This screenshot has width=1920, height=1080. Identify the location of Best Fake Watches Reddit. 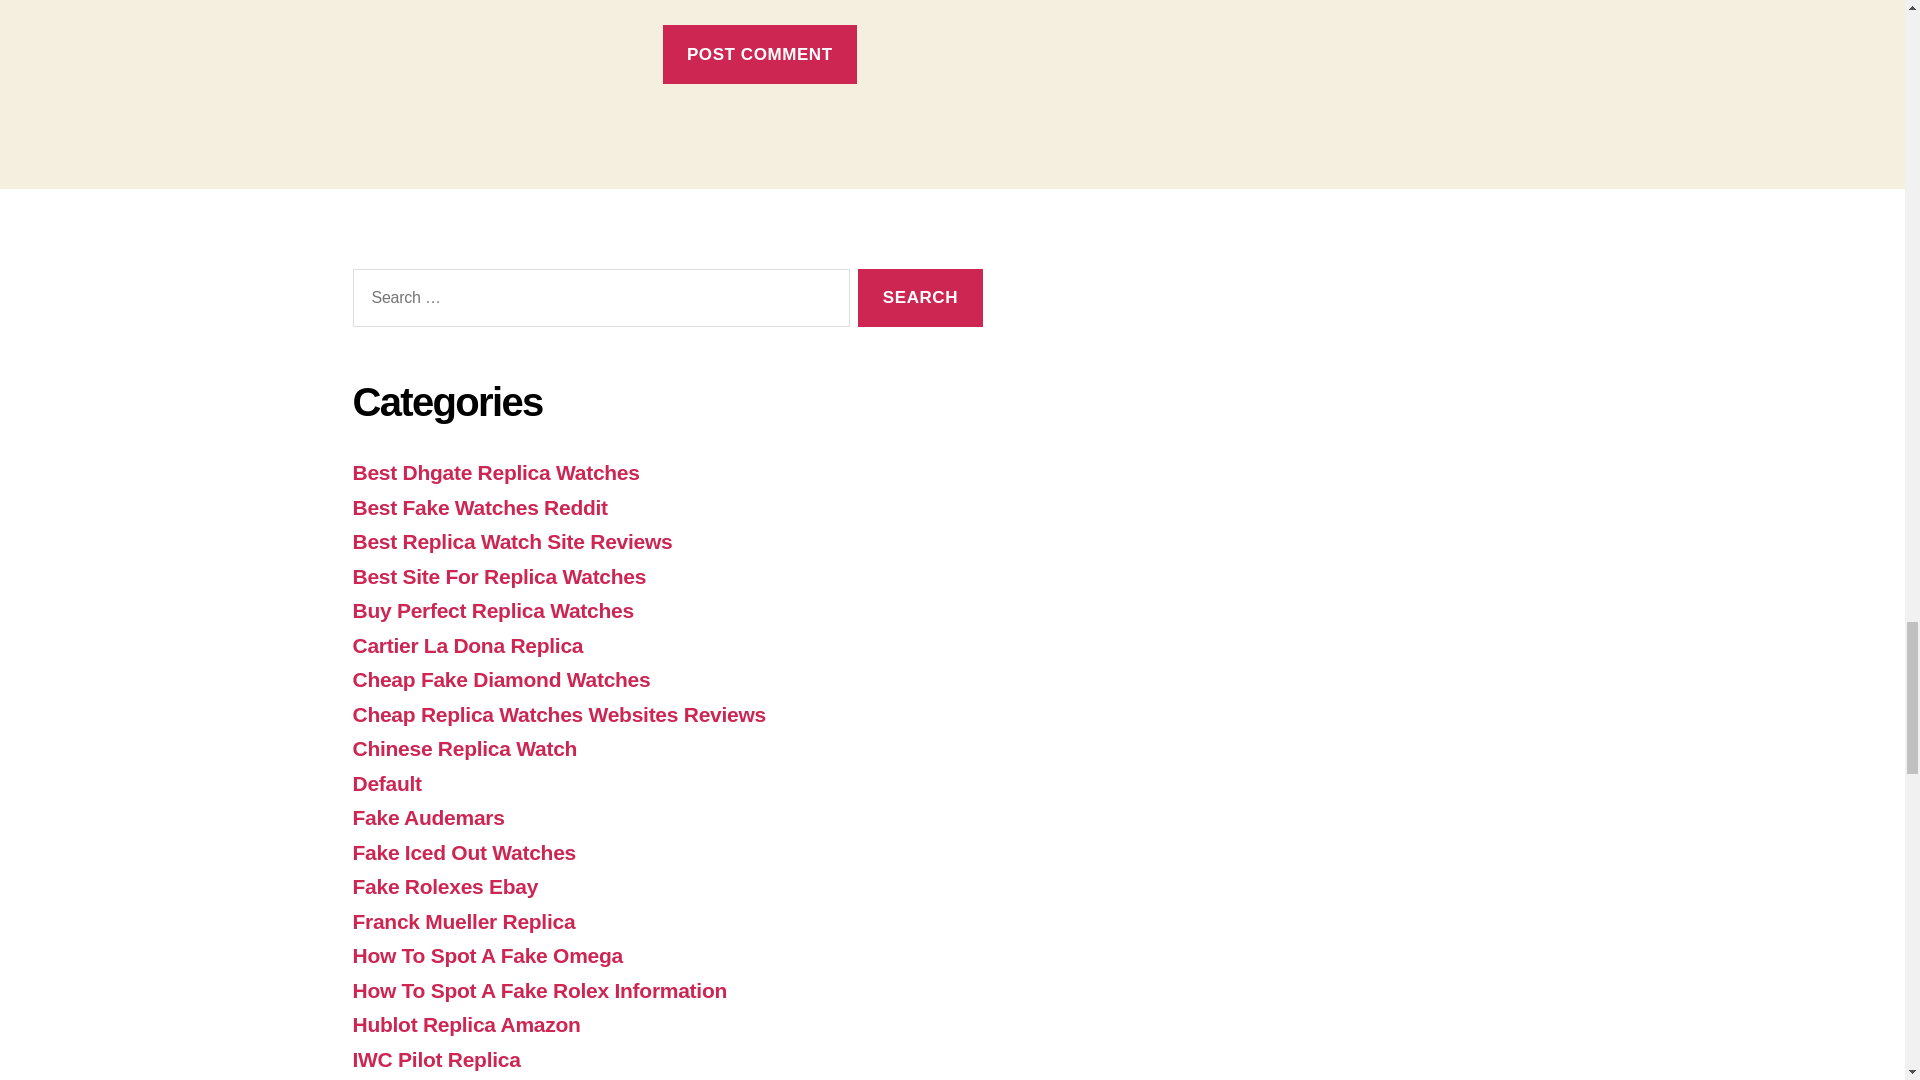
(478, 507).